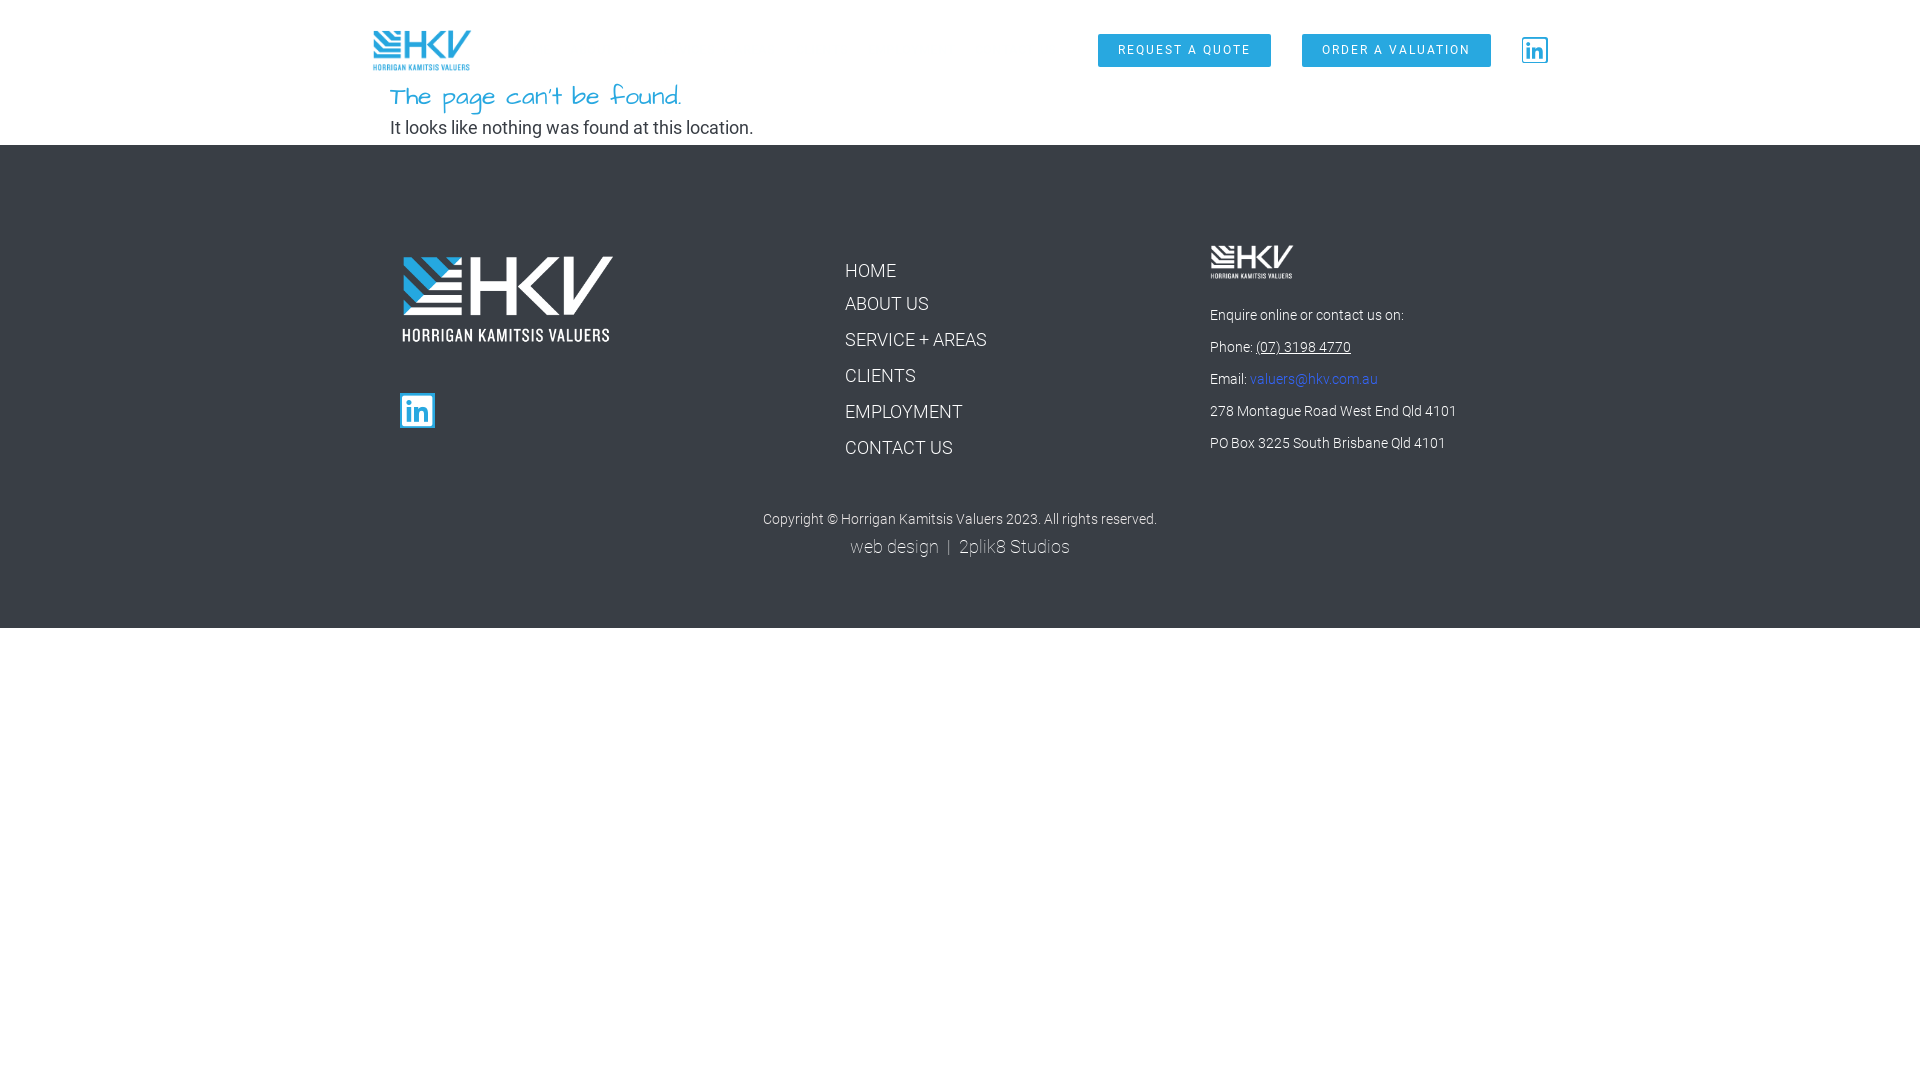 This screenshot has width=1920, height=1080. Describe the element at coordinates (880, 376) in the screenshot. I see `CLIENTS` at that location.